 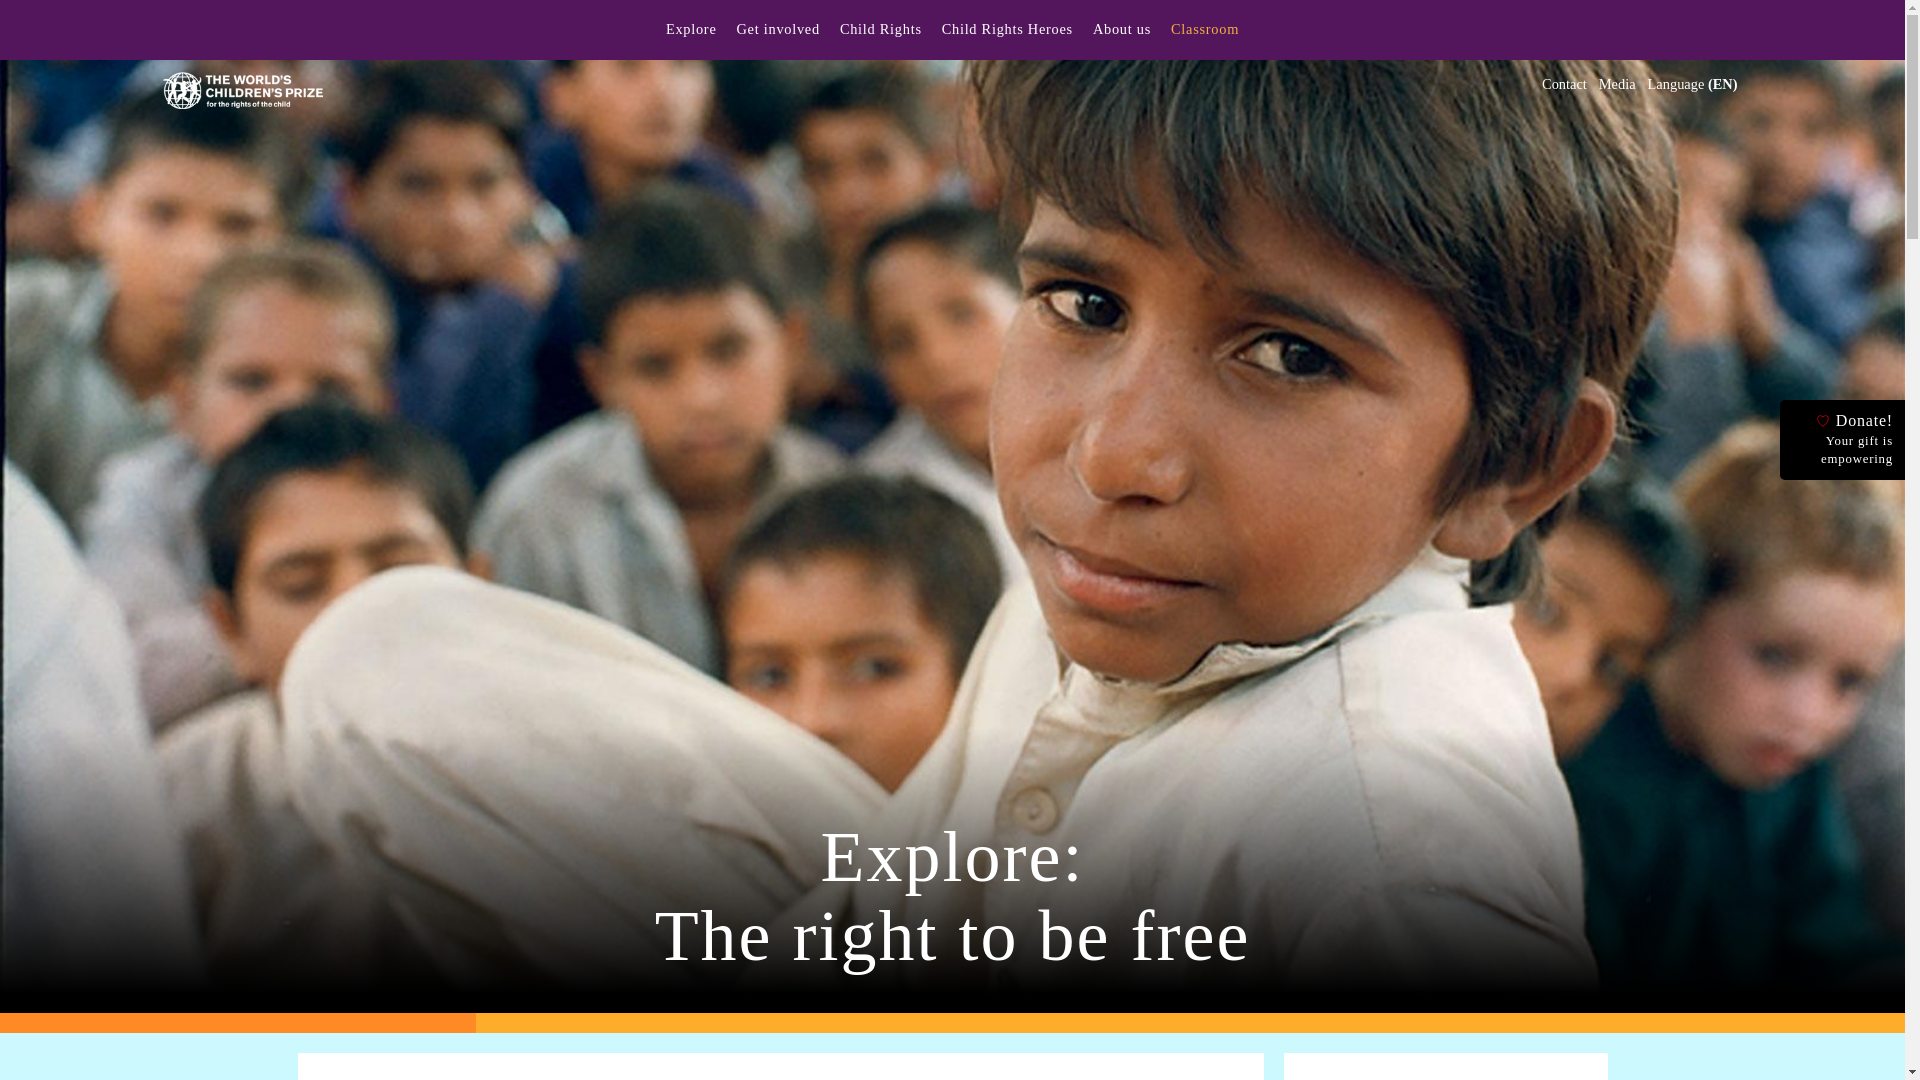 I want to click on Get involved, so click(x=777, y=31).